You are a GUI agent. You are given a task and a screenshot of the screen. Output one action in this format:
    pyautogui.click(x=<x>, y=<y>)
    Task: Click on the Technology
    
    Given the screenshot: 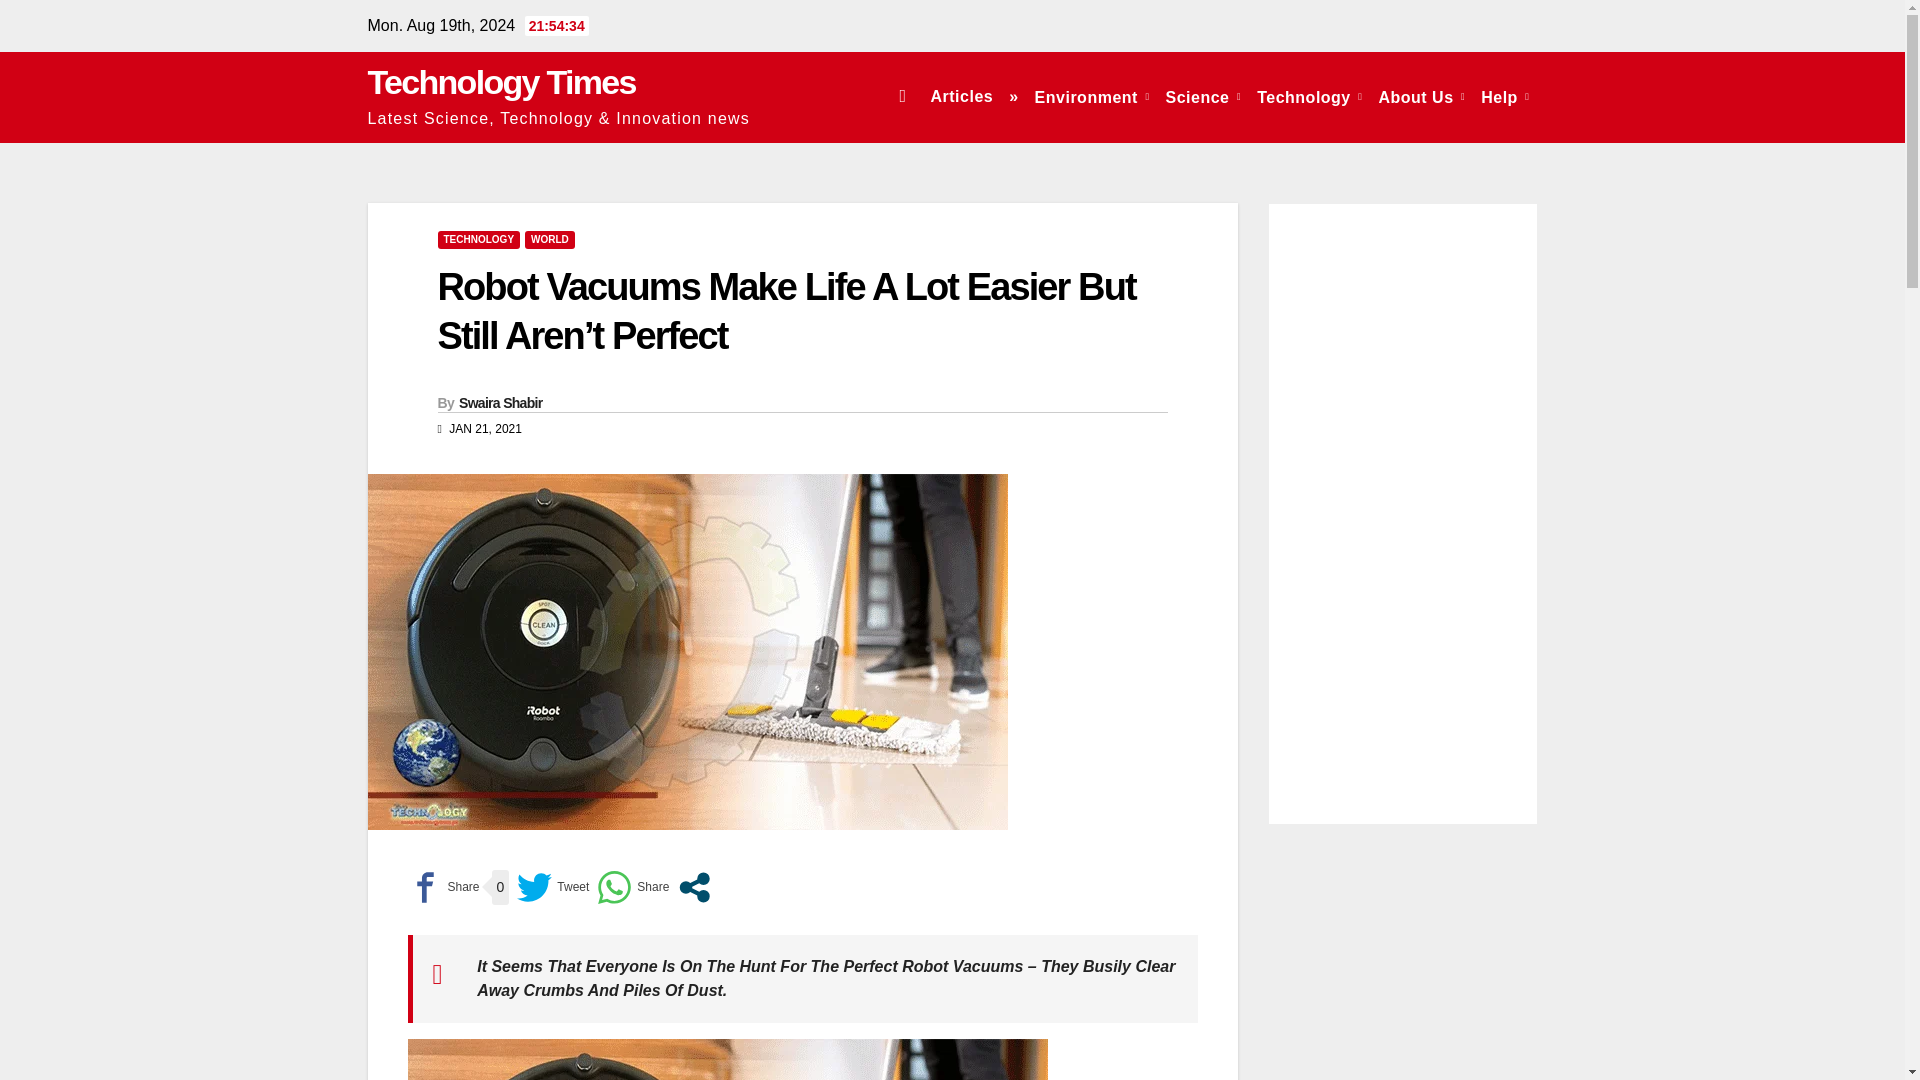 What is the action you would take?
    pyautogui.click(x=1310, y=96)
    